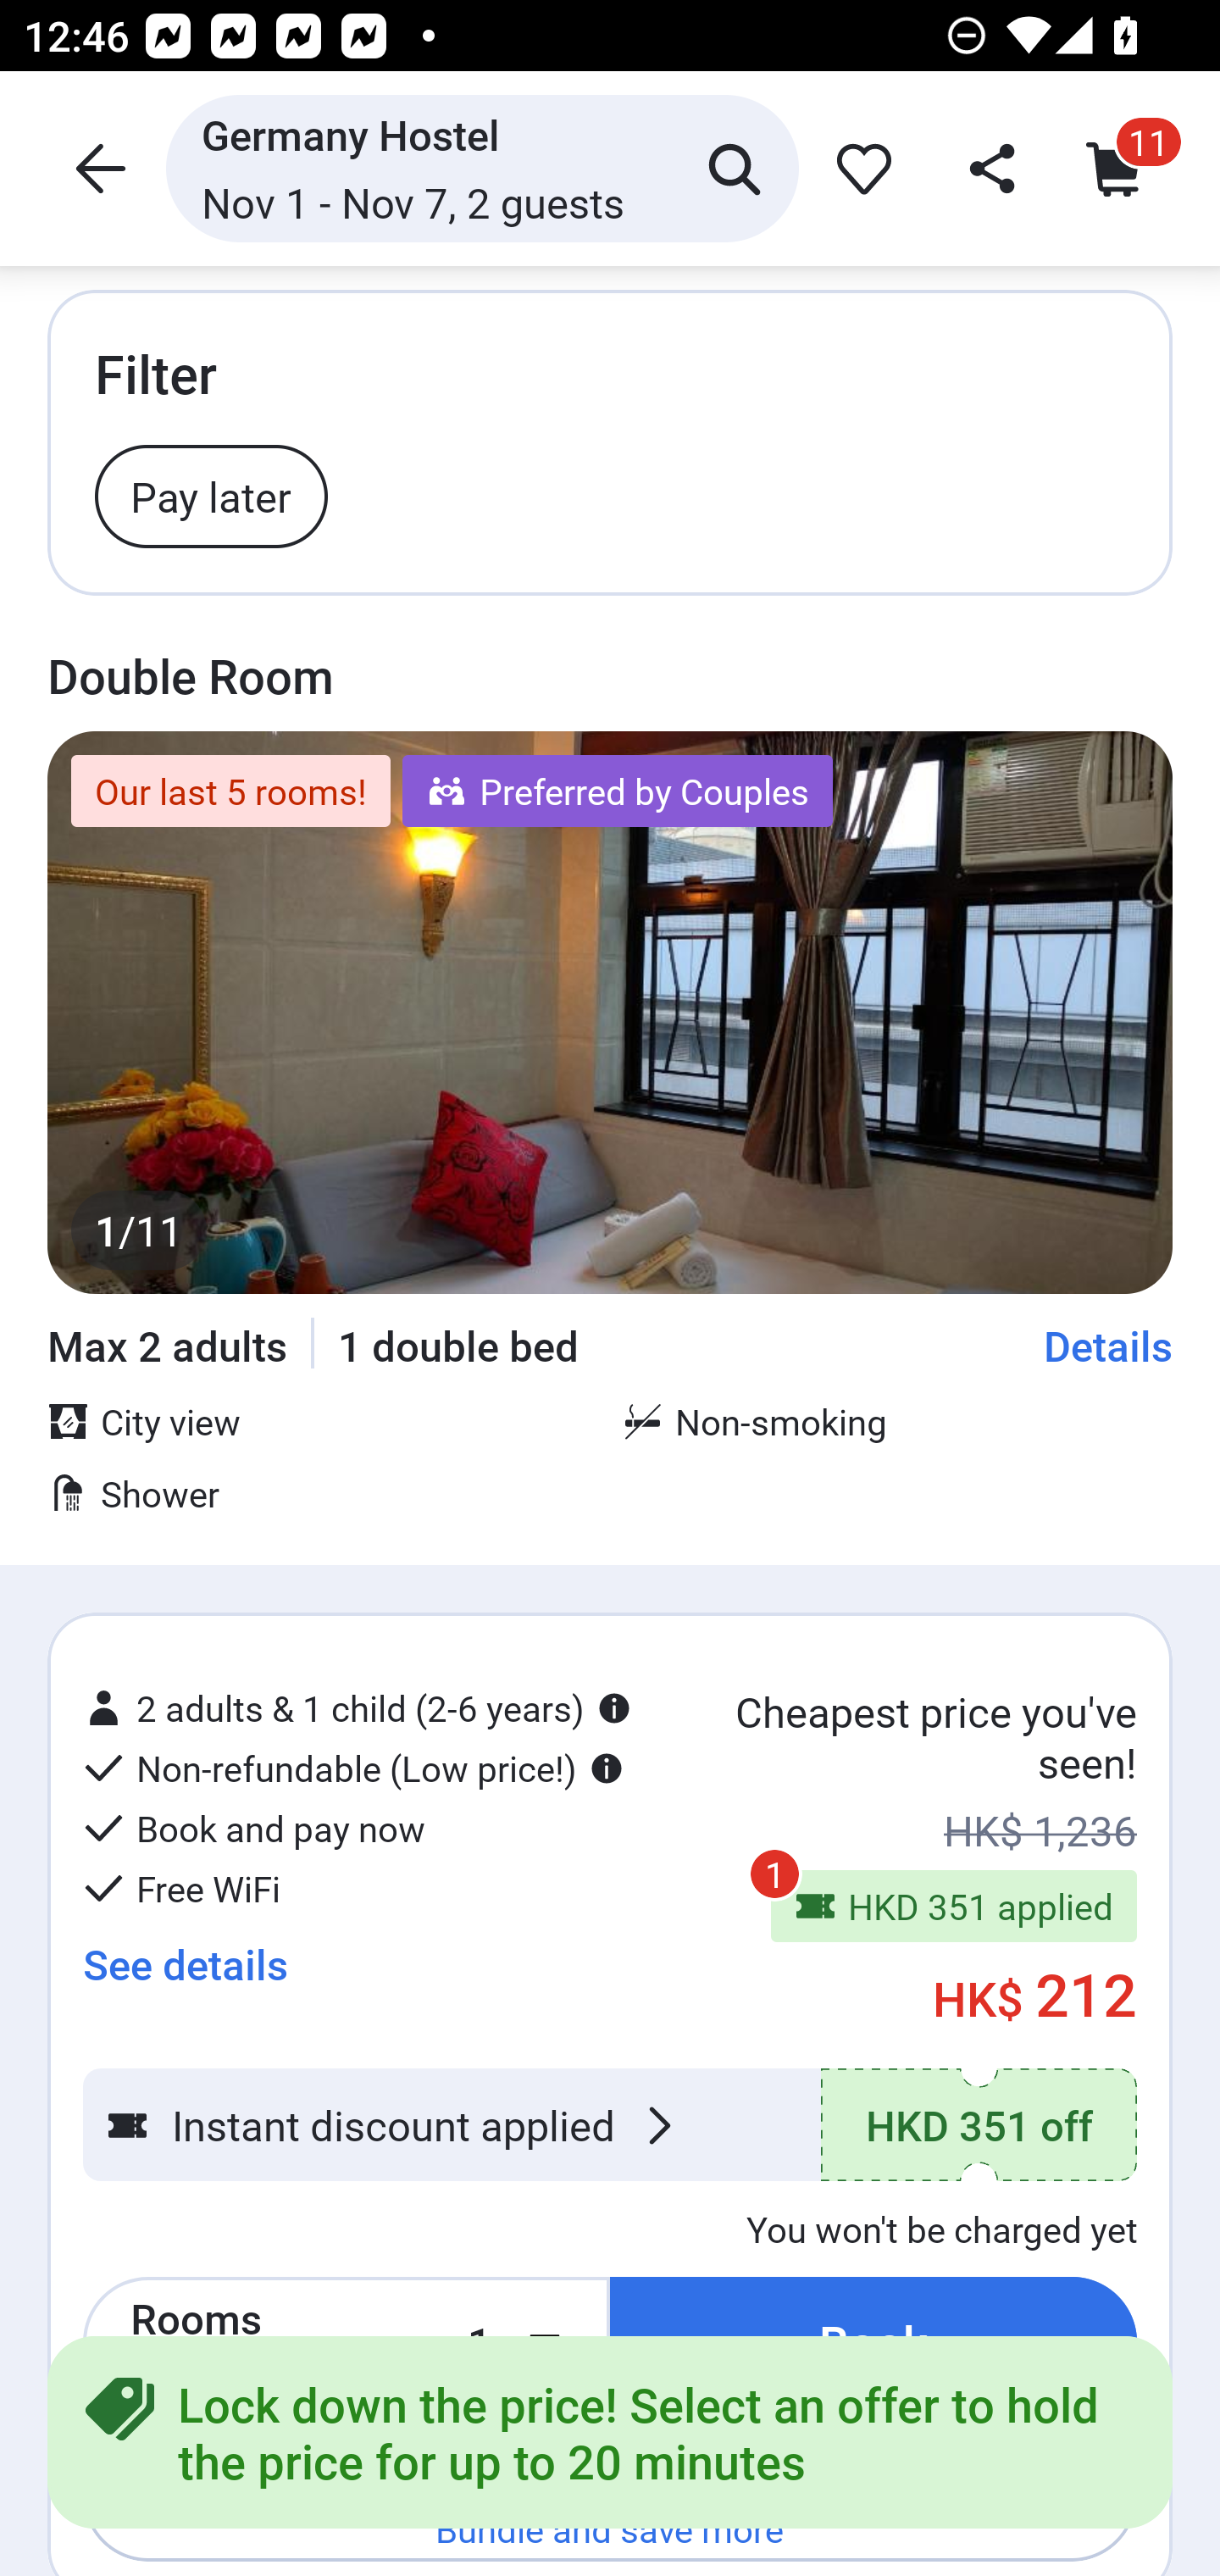 The width and height of the screenshot is (1220, 2576). I want to click on Cart icon cart_item_count 11, so click(1122, 168).